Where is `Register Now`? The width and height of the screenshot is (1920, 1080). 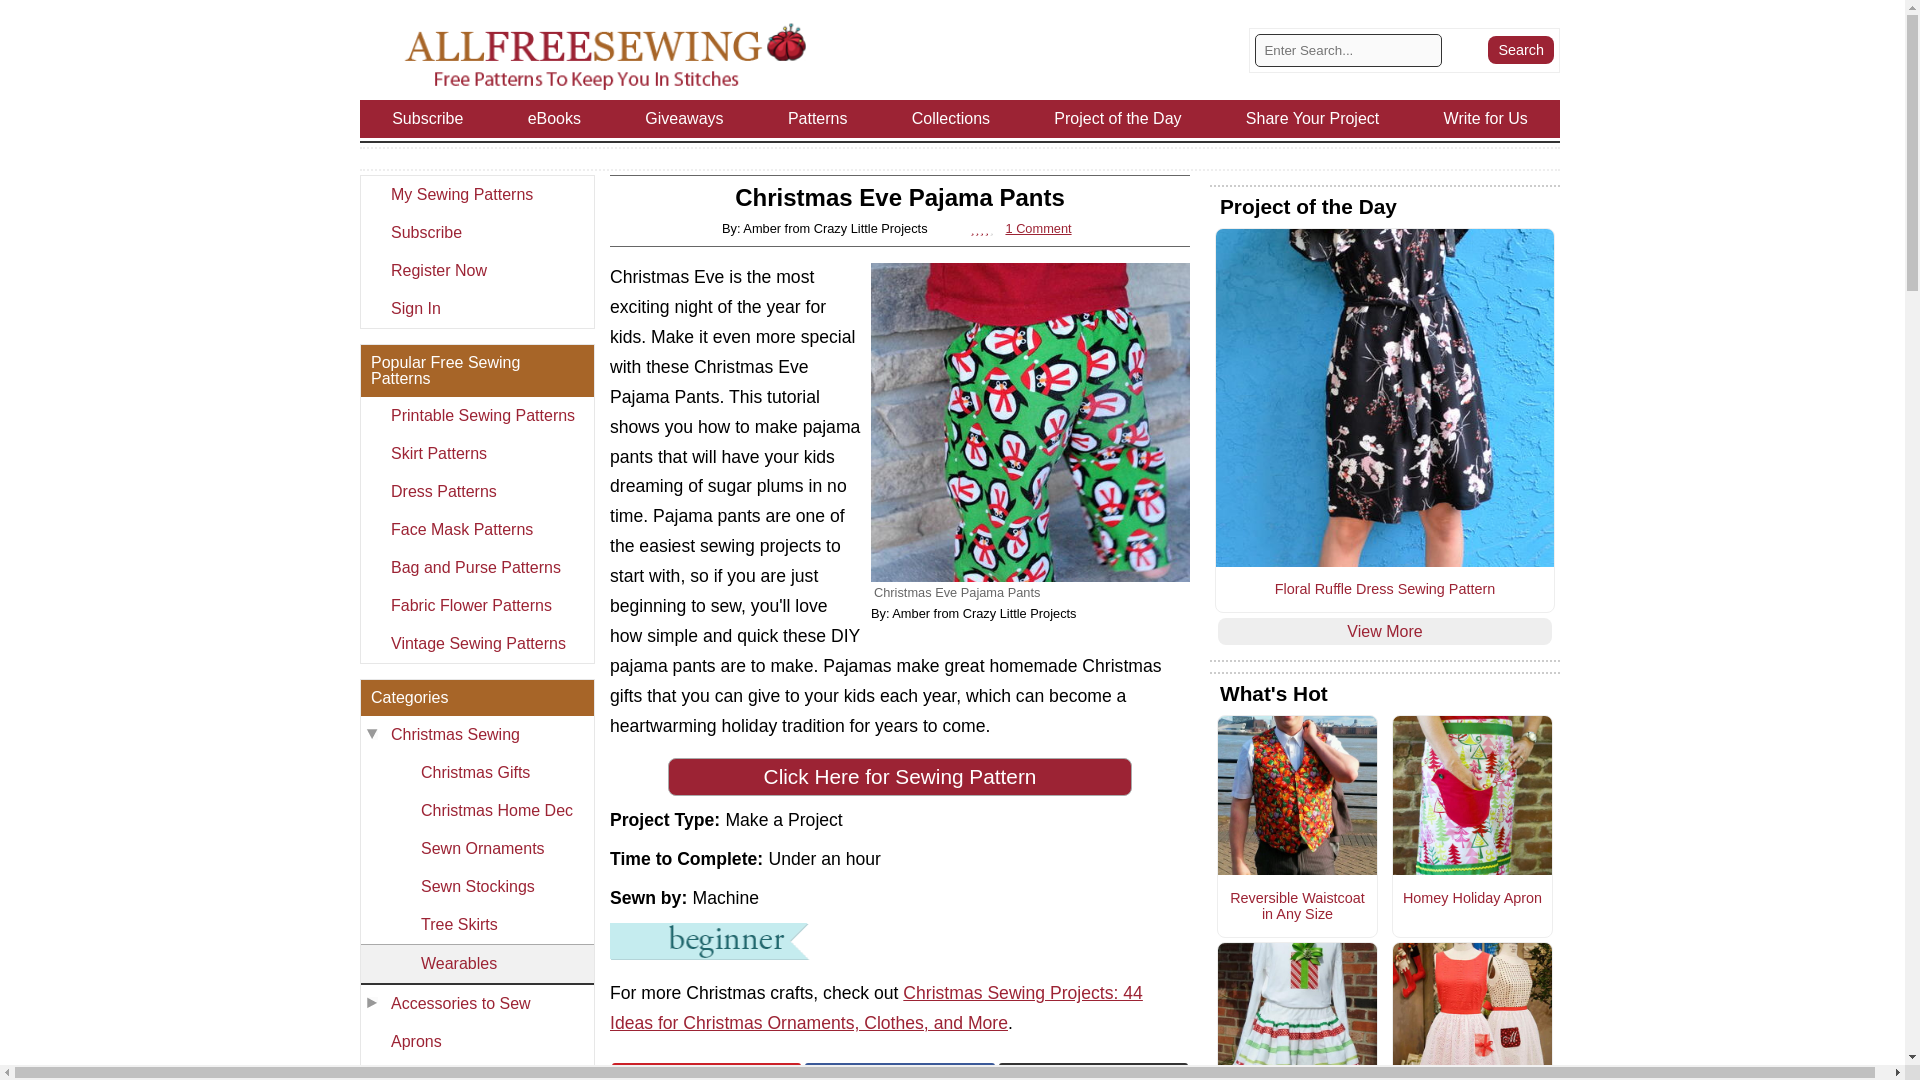
Register Now is located at coordinates (476, 270).